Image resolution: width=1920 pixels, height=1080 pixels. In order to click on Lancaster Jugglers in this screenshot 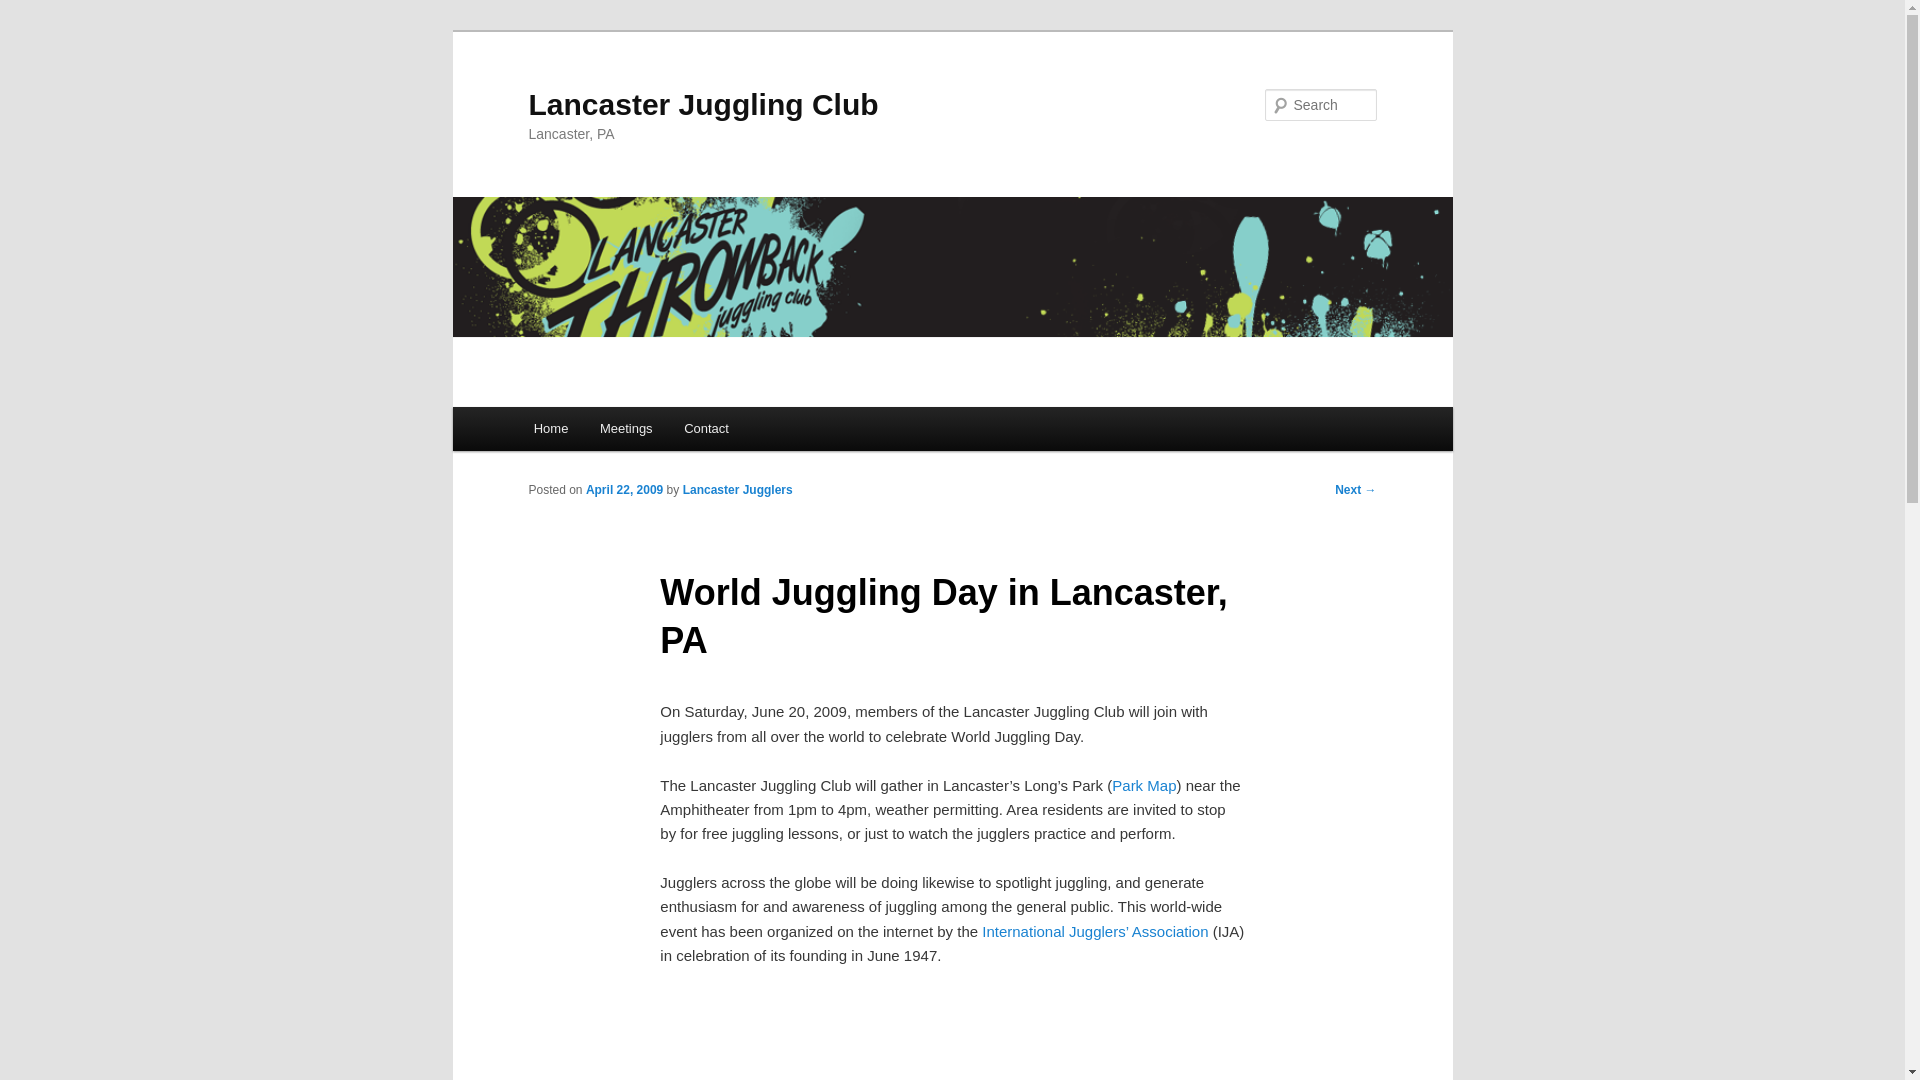, I will do `click(738, 489)`.